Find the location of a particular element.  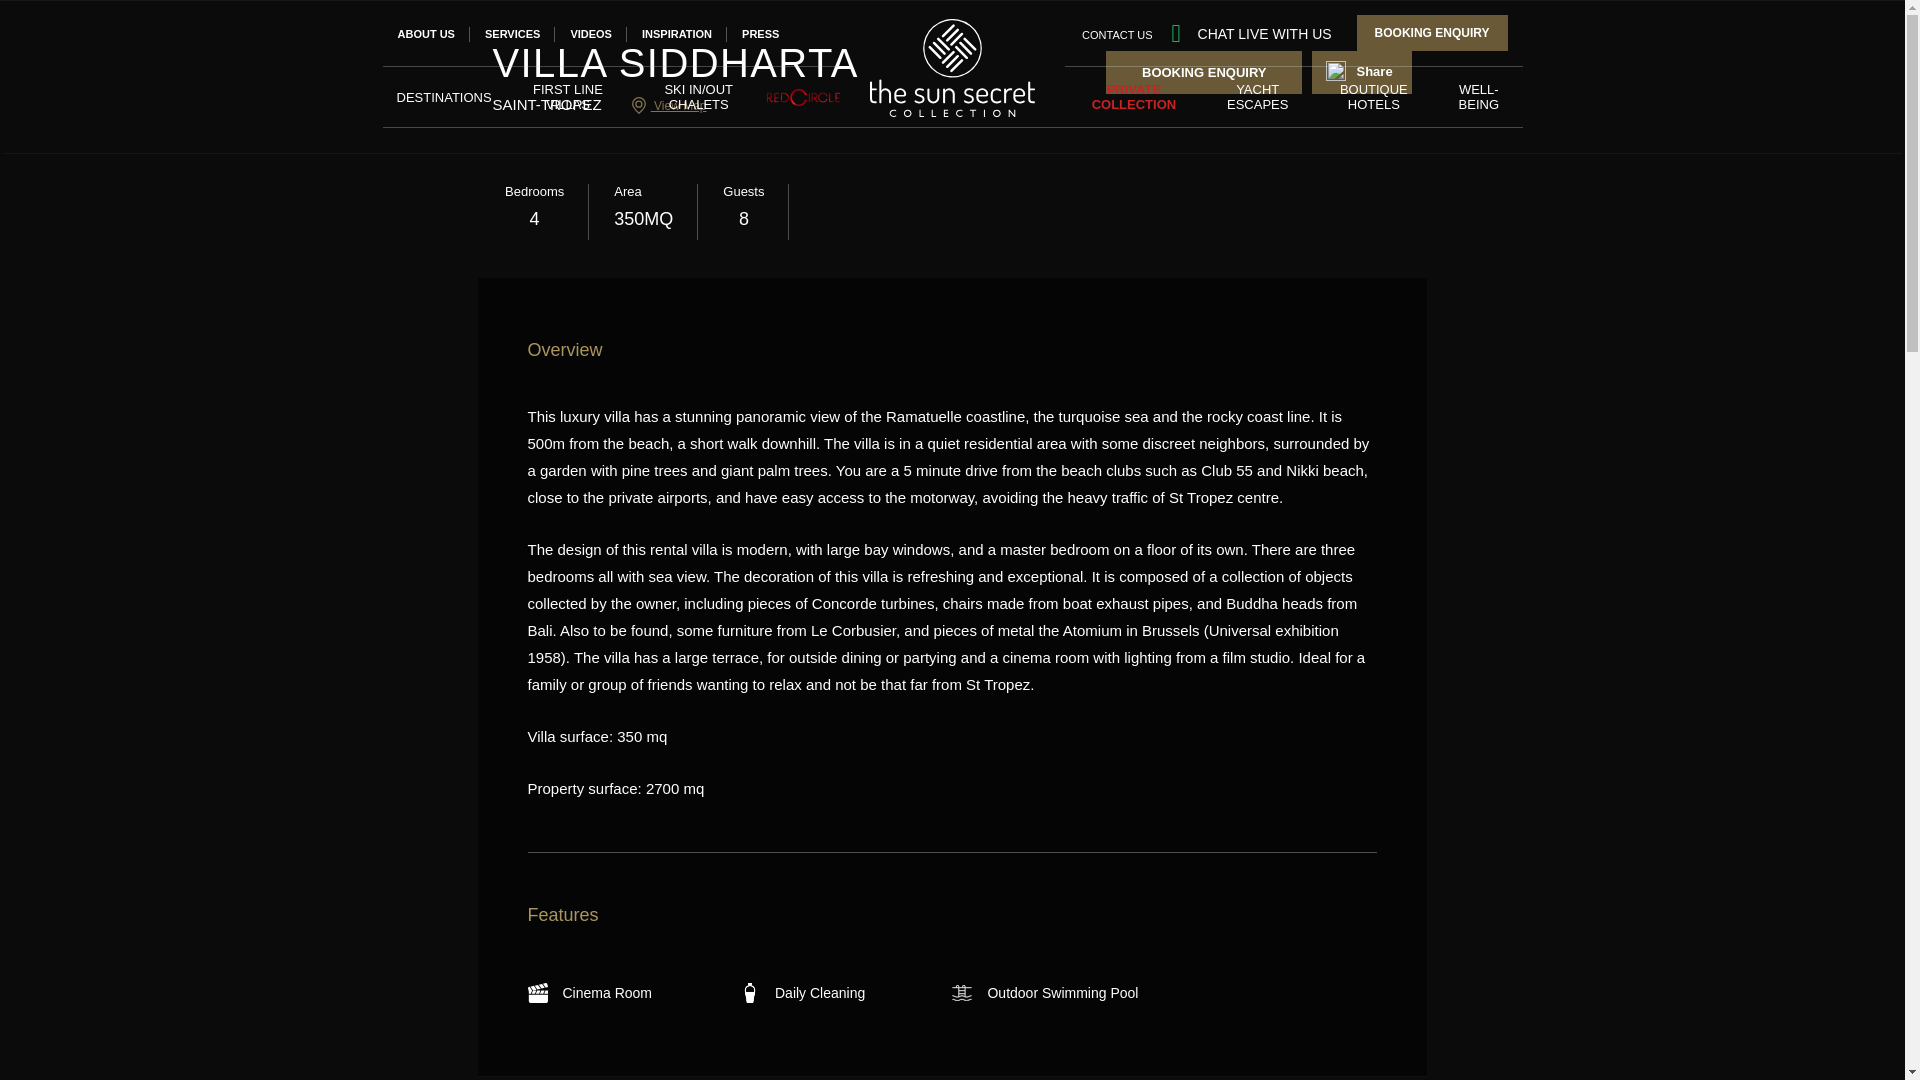

VIDEOS is located at coordinates (591, 34).